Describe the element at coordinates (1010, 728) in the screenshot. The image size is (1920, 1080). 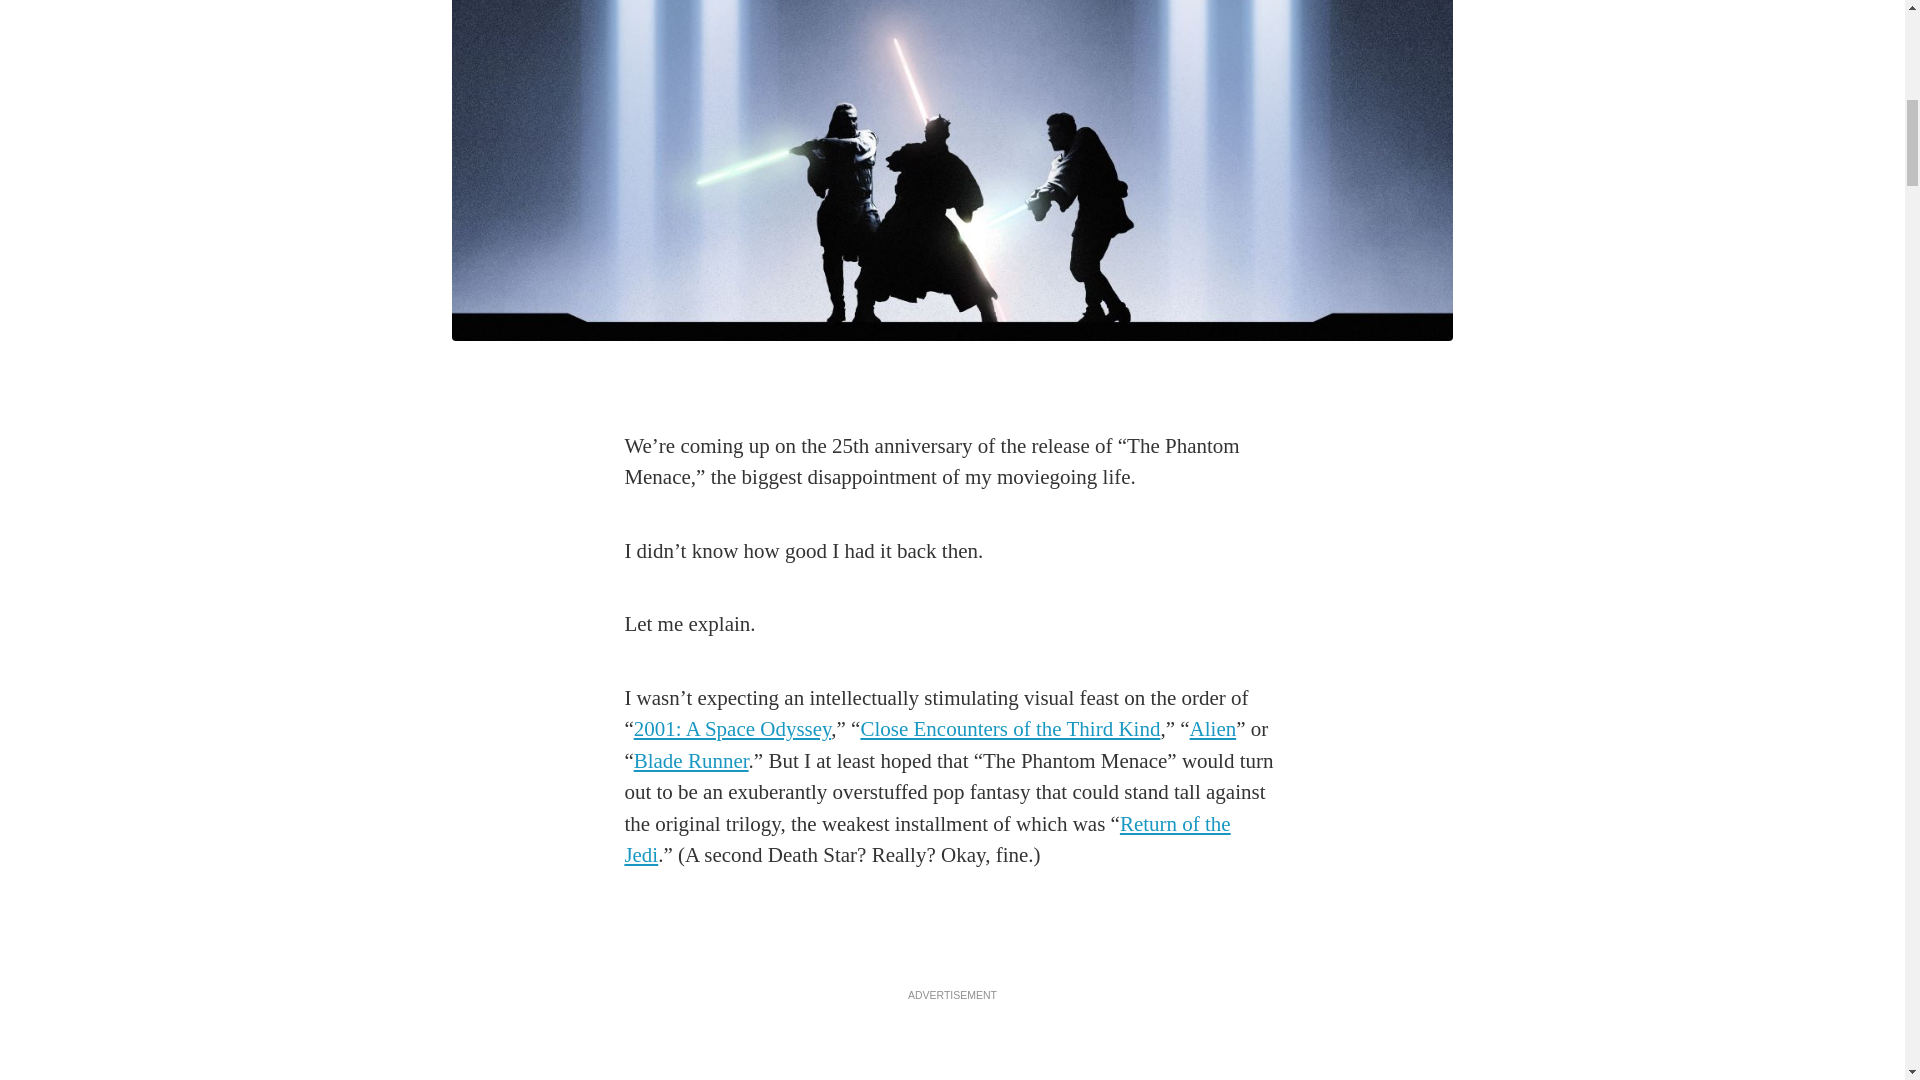
I see `Close Encounters of the Third Kind` at that location.